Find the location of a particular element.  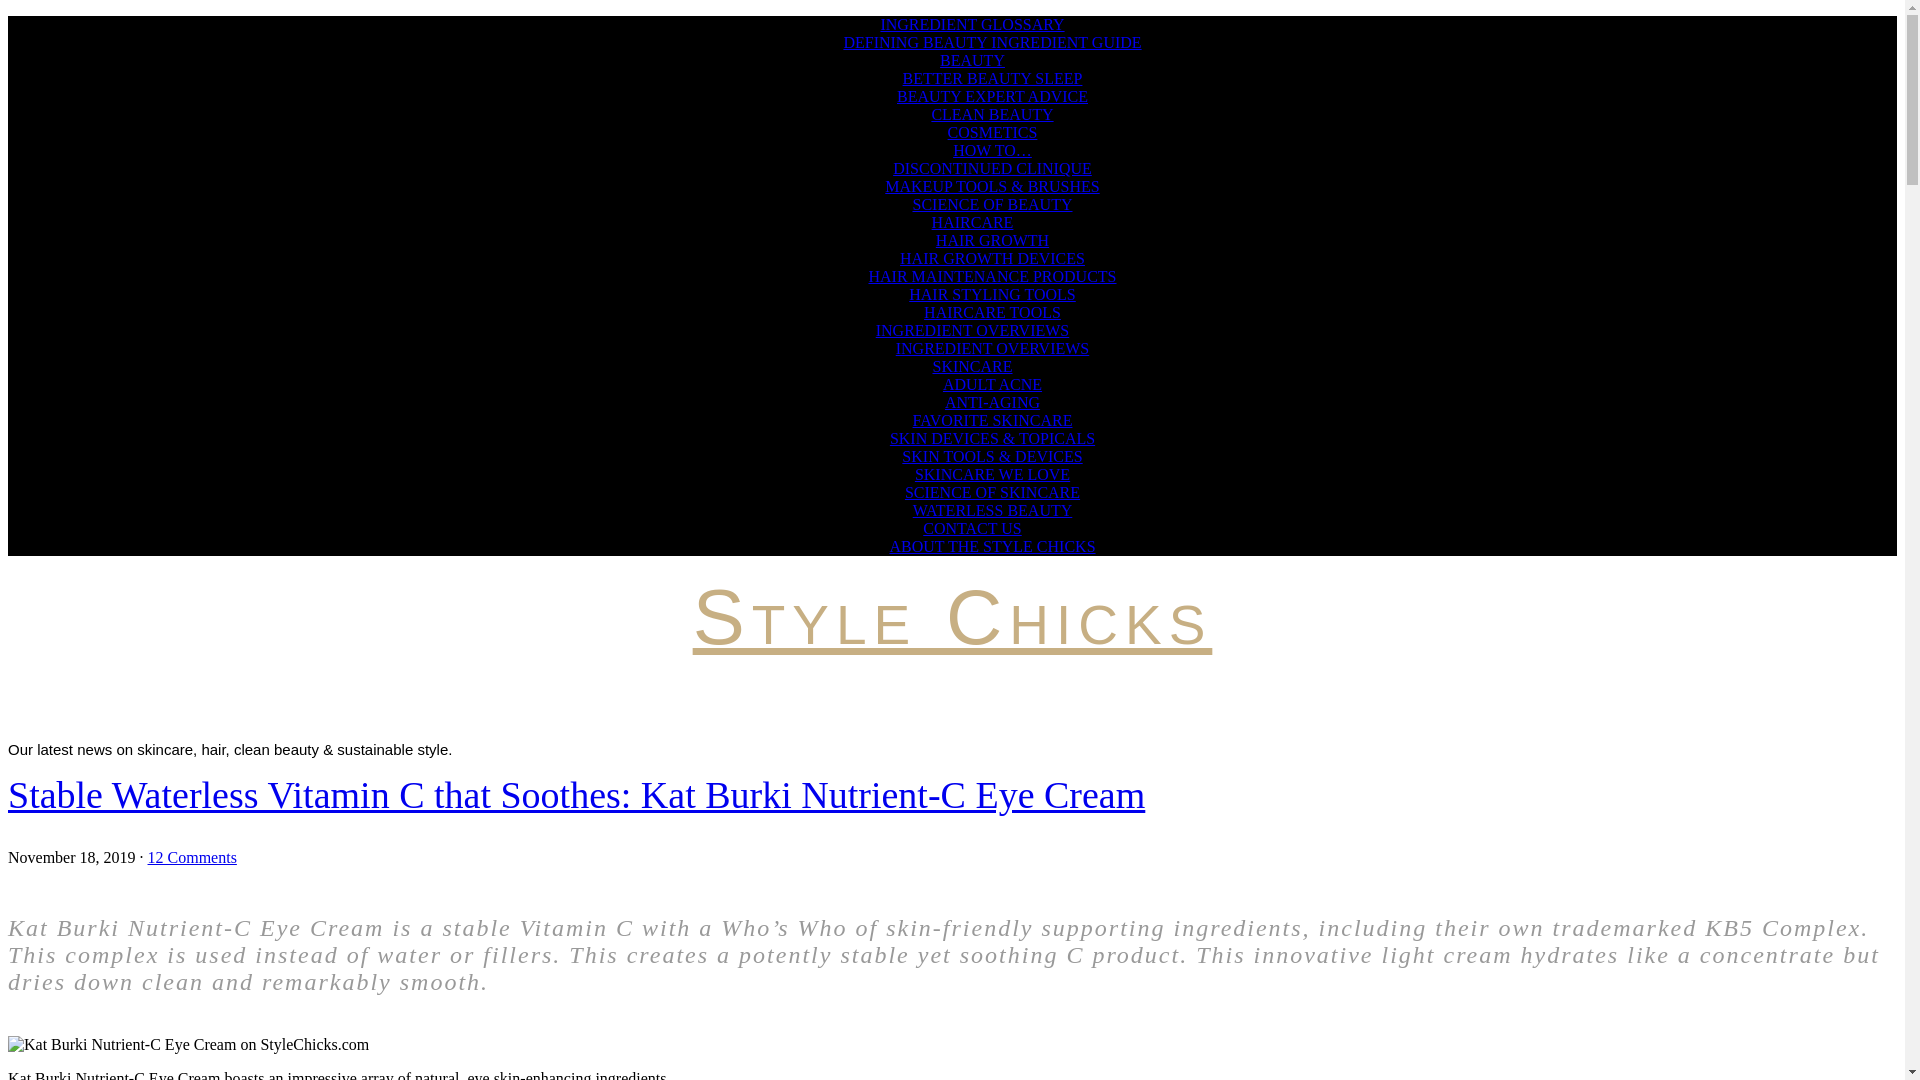

SKINCARE is located at coordinates (971, 366).